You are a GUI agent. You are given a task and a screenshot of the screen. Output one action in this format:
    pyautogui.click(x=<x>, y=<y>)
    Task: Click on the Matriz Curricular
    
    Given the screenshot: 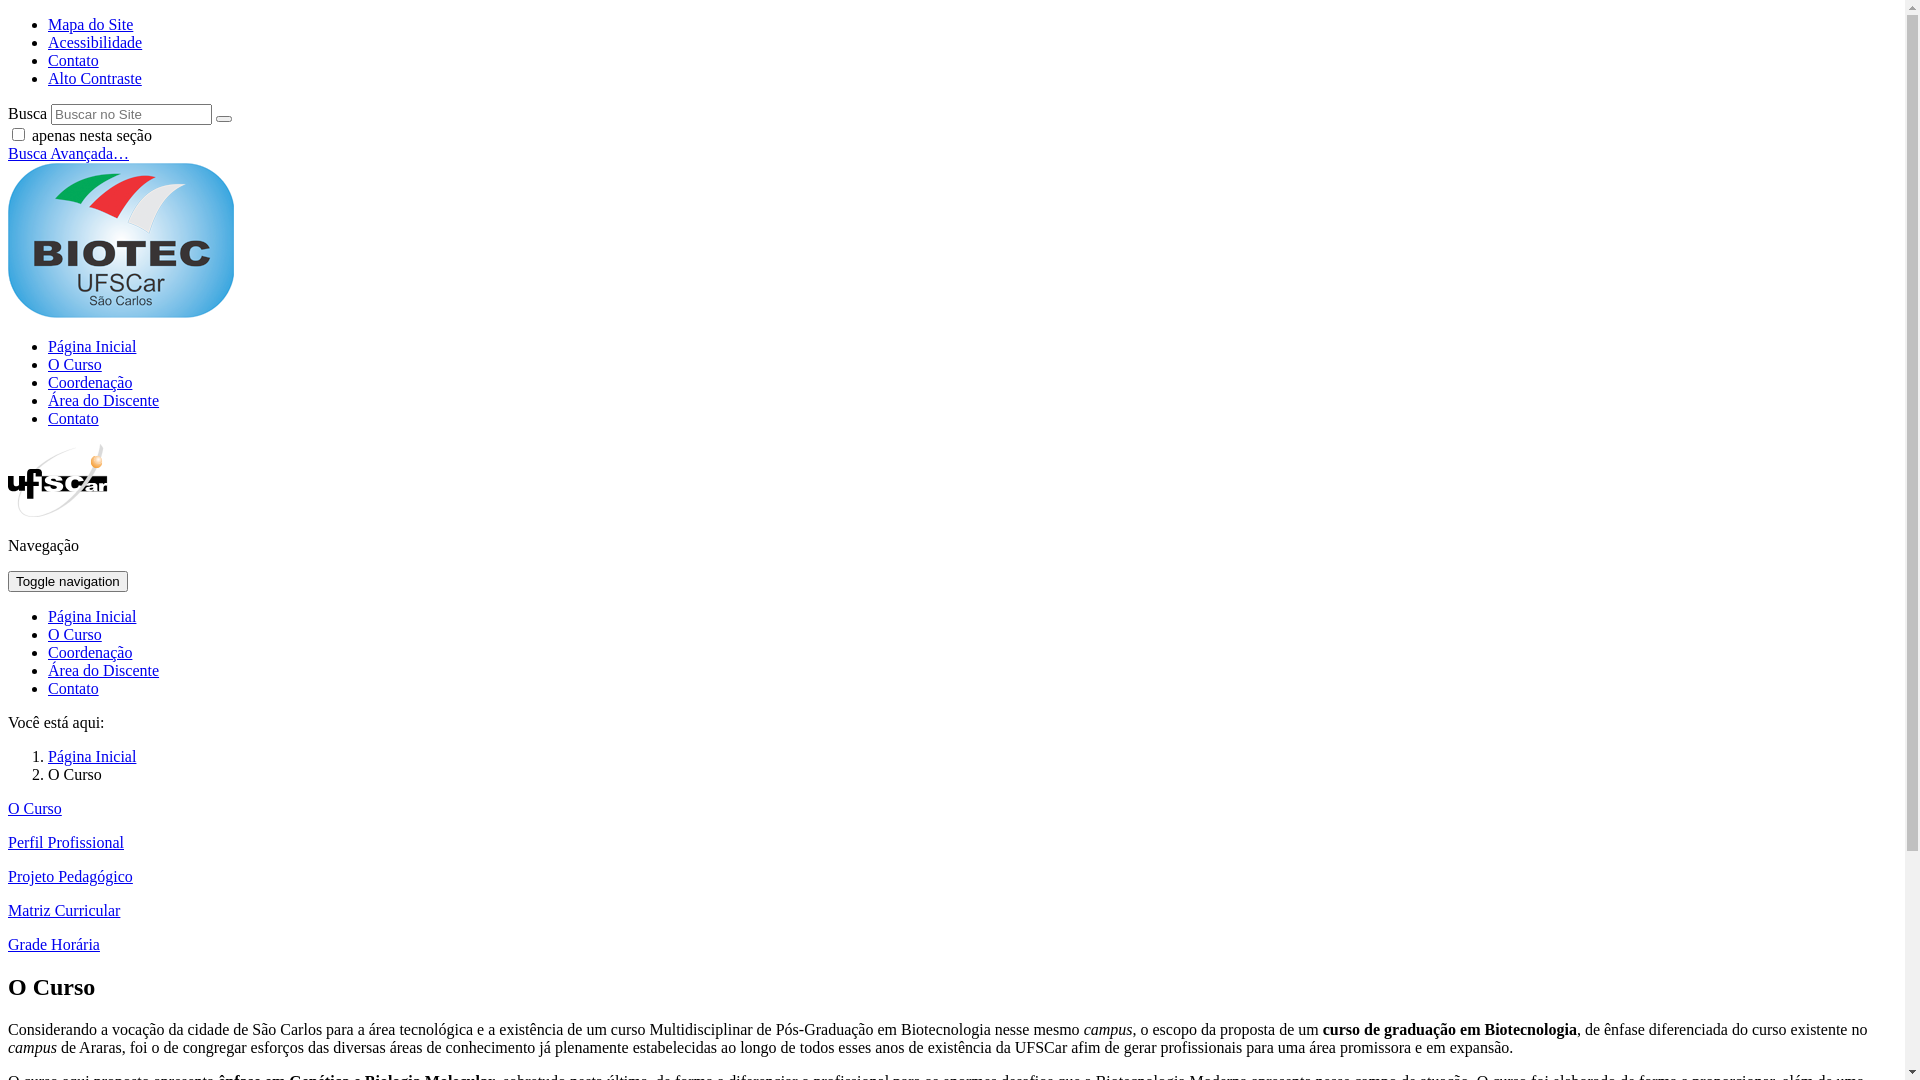 What is the action you would take?
    pyautogui.click(x=64, y=910)
    